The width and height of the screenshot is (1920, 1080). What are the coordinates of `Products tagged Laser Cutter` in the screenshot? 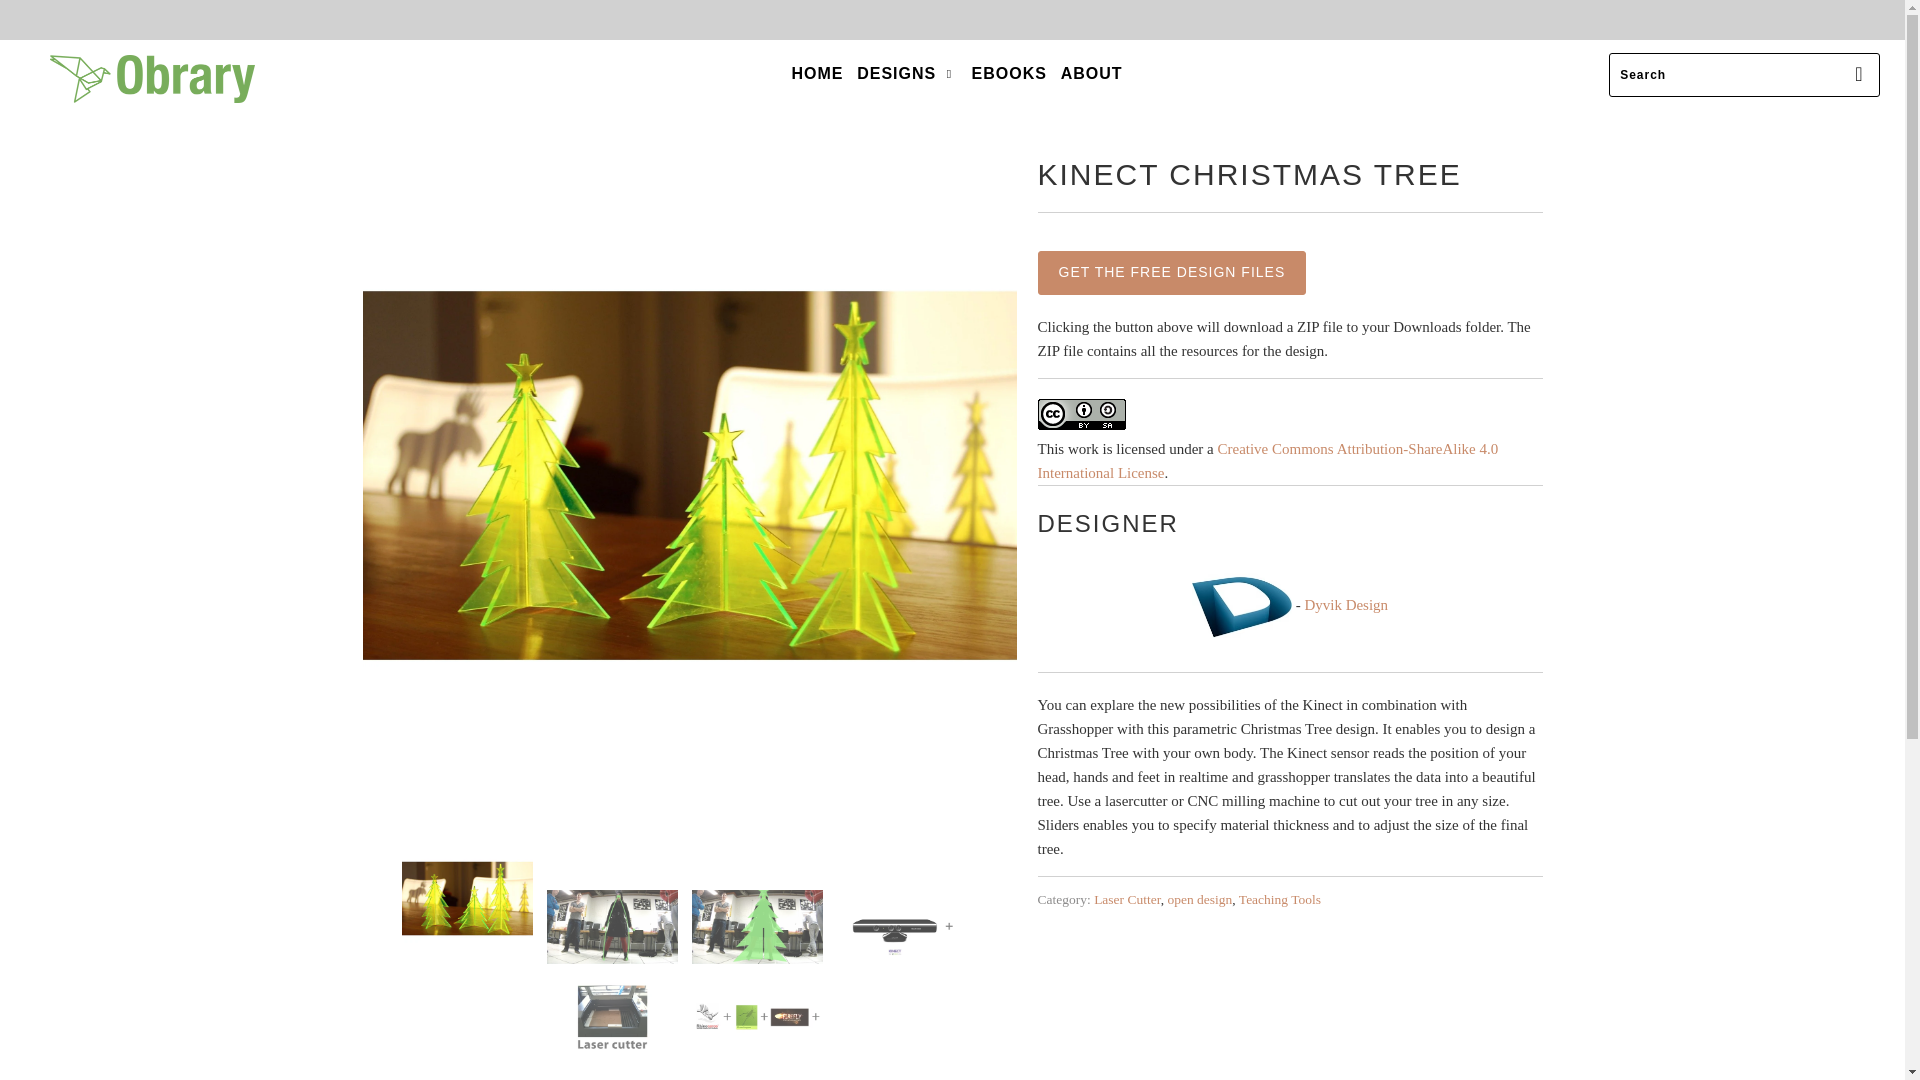 It's located at (1128, 900).